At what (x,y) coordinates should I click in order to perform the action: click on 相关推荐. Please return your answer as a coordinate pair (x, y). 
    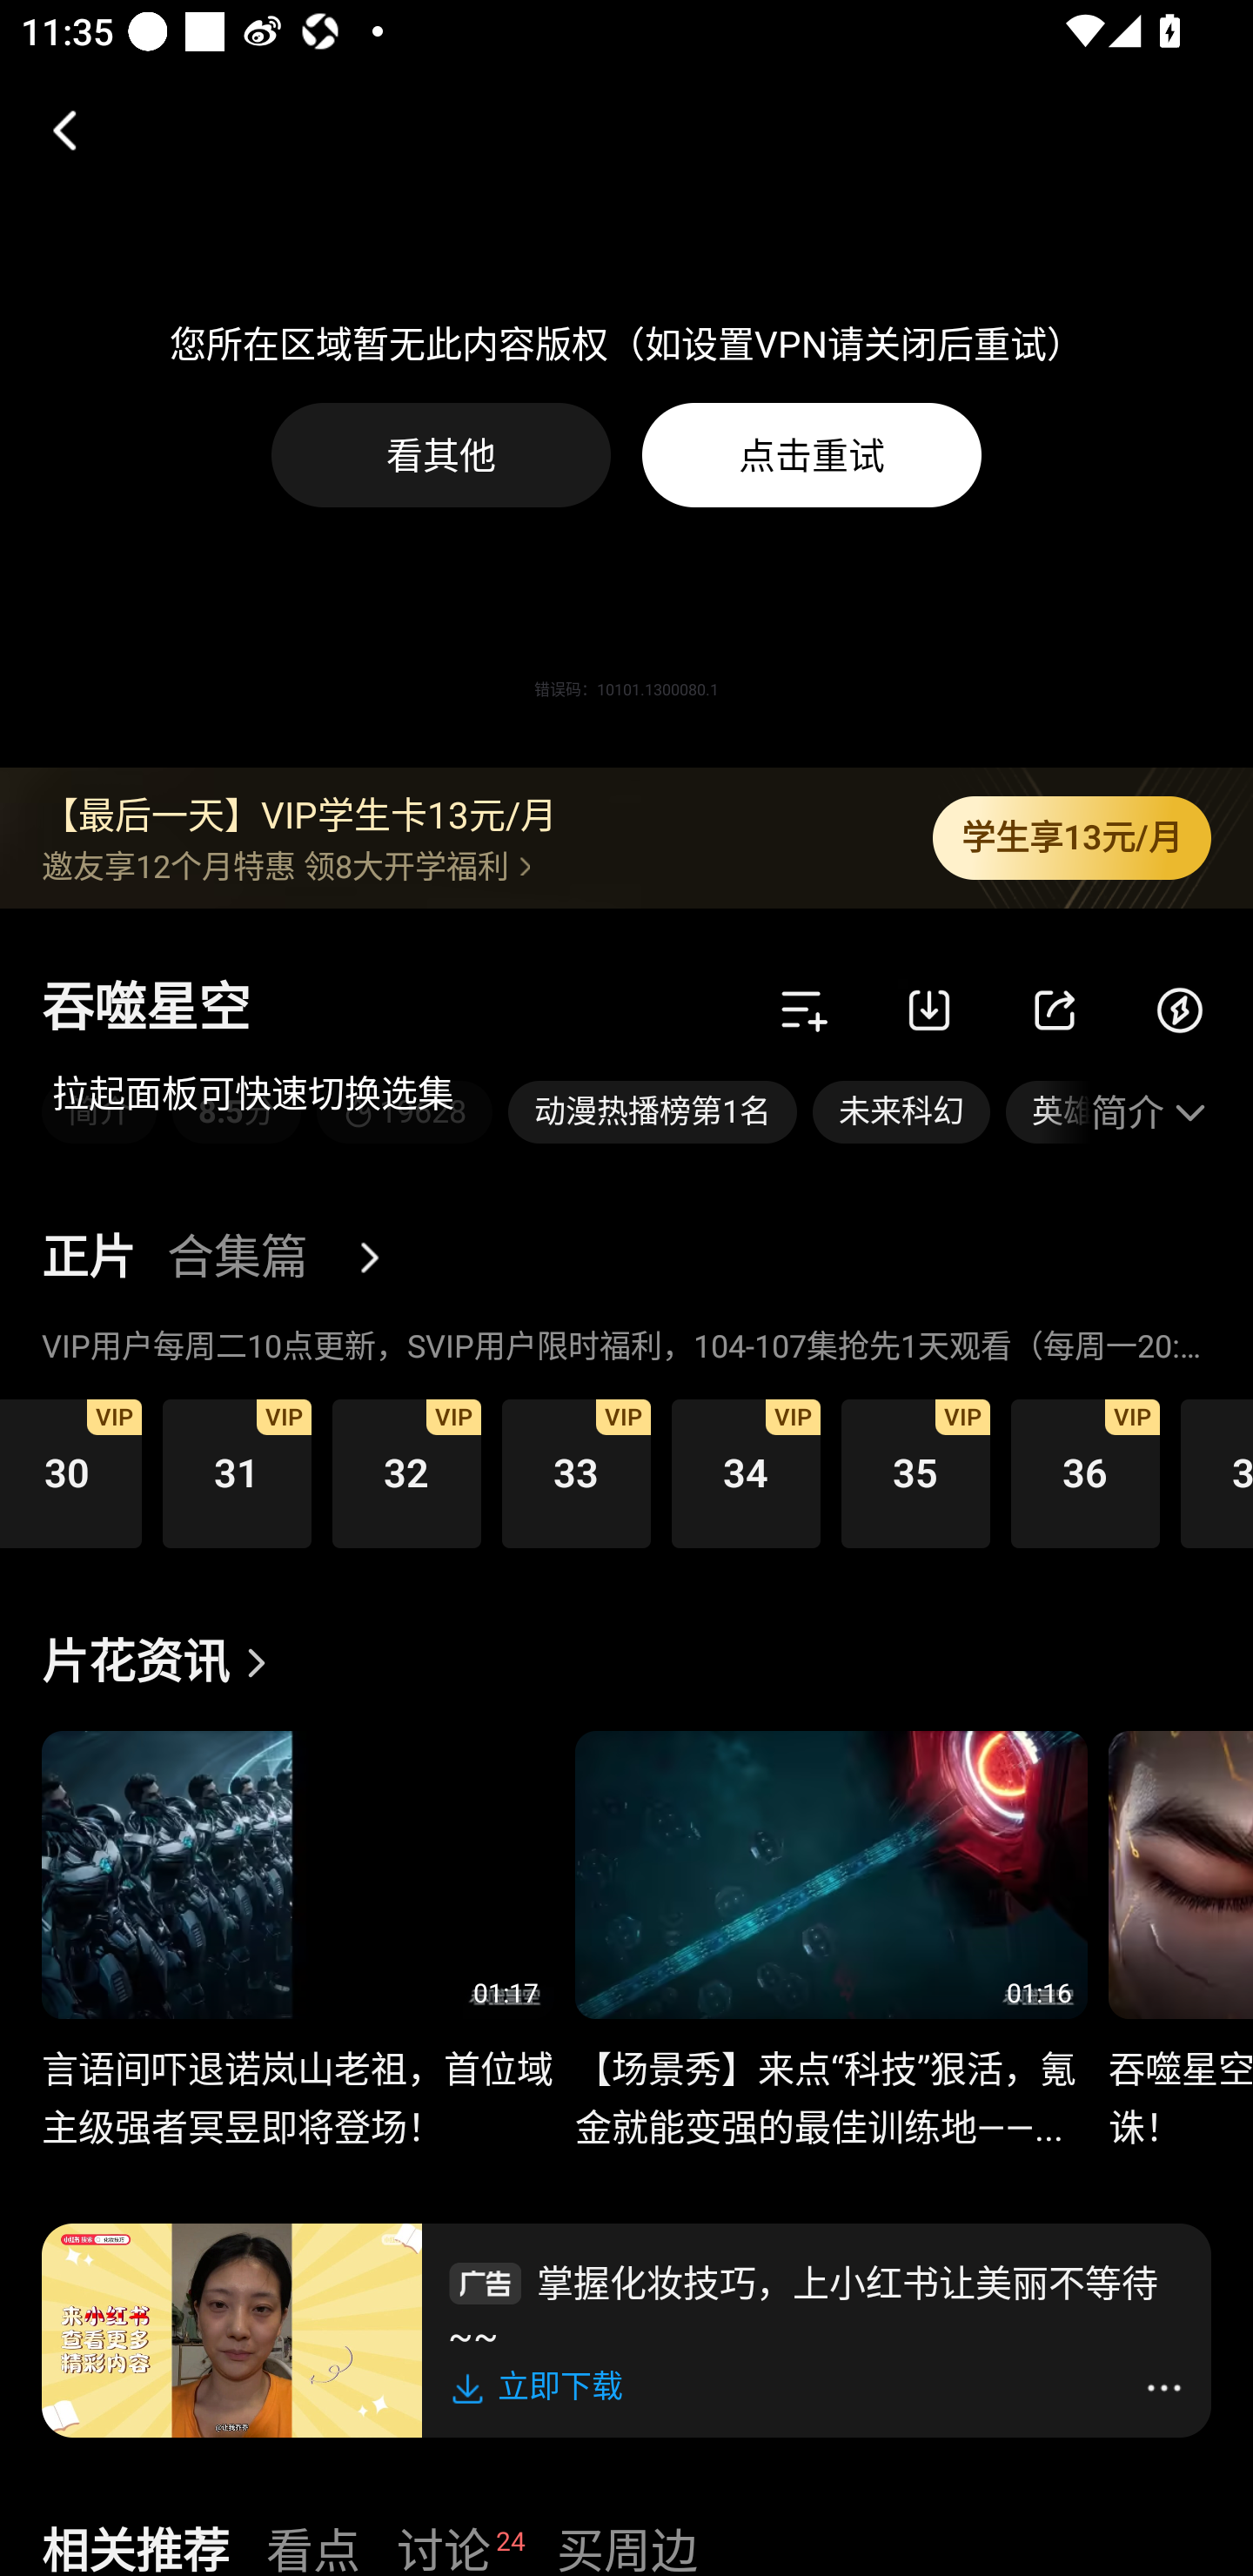
    Looking at the image, I should click on (135, 2546).